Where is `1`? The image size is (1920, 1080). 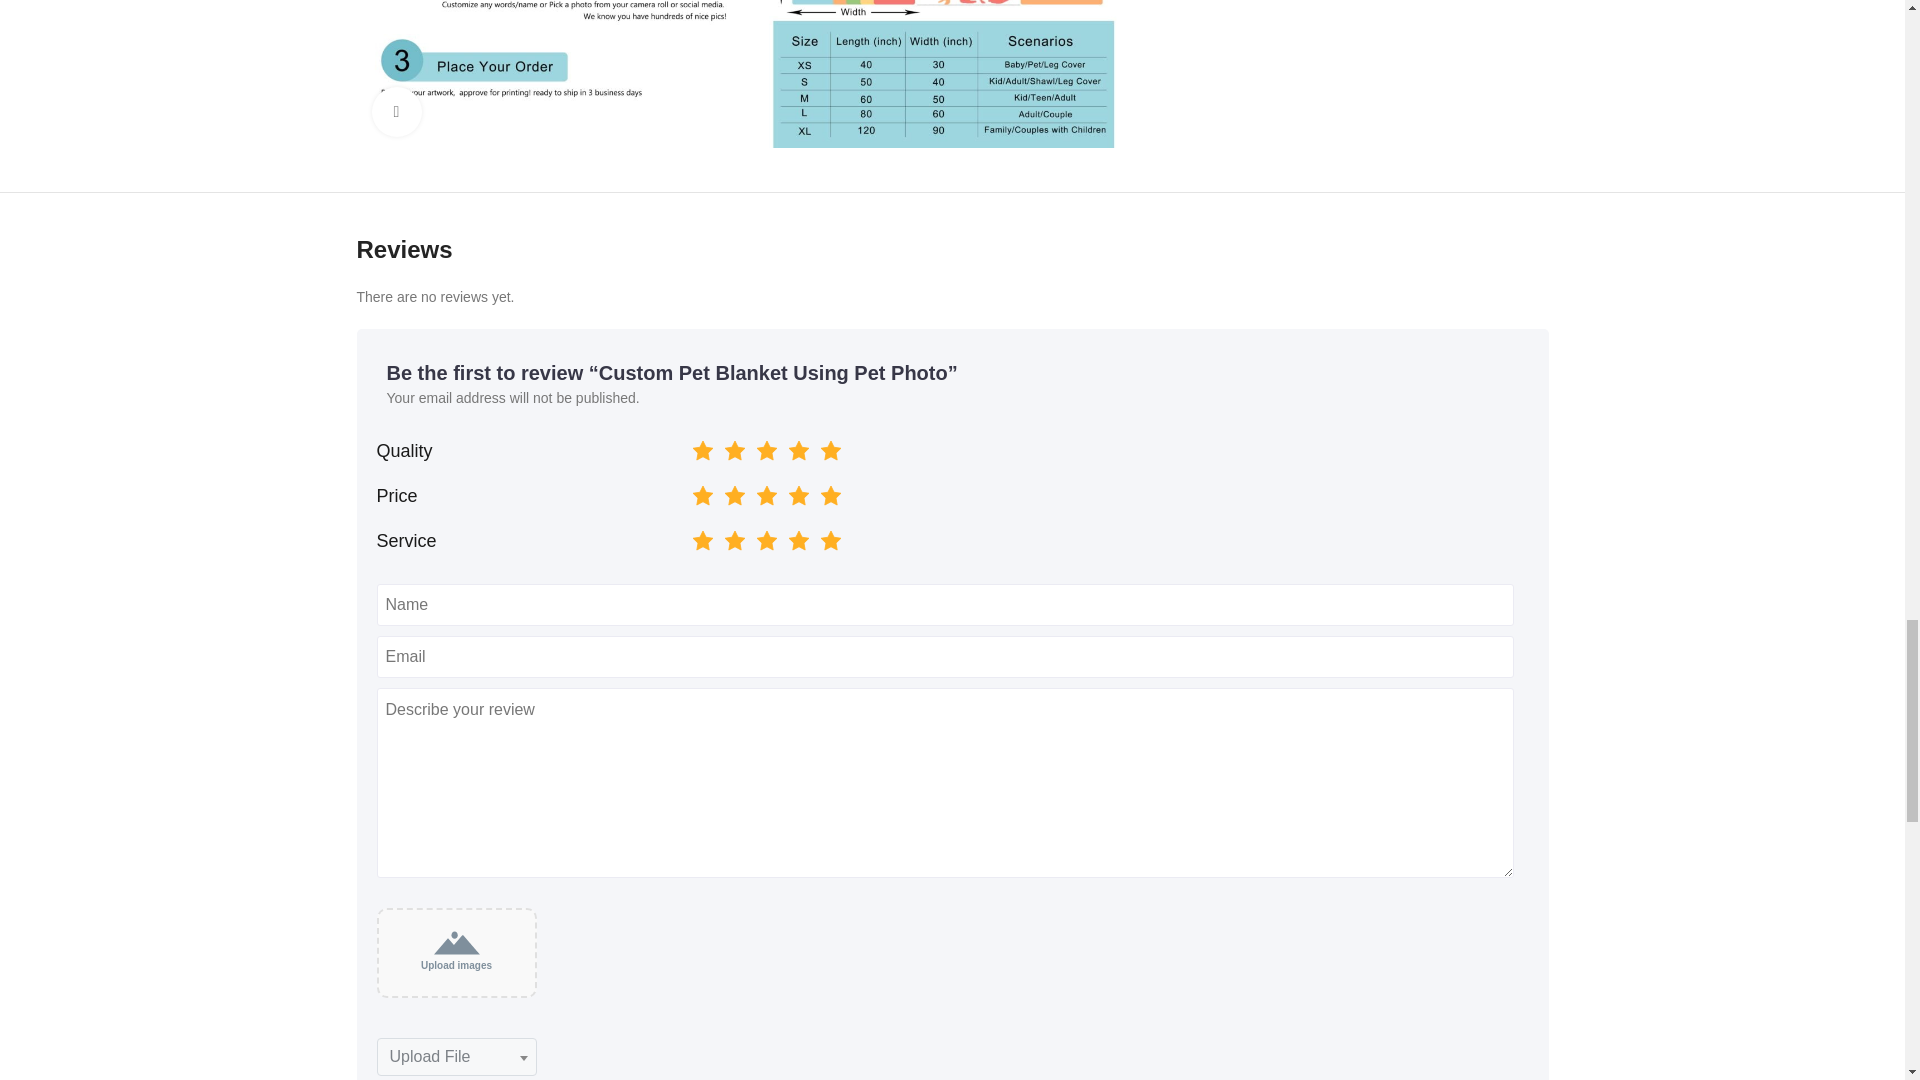 1 is located at coordinates (694, 536).